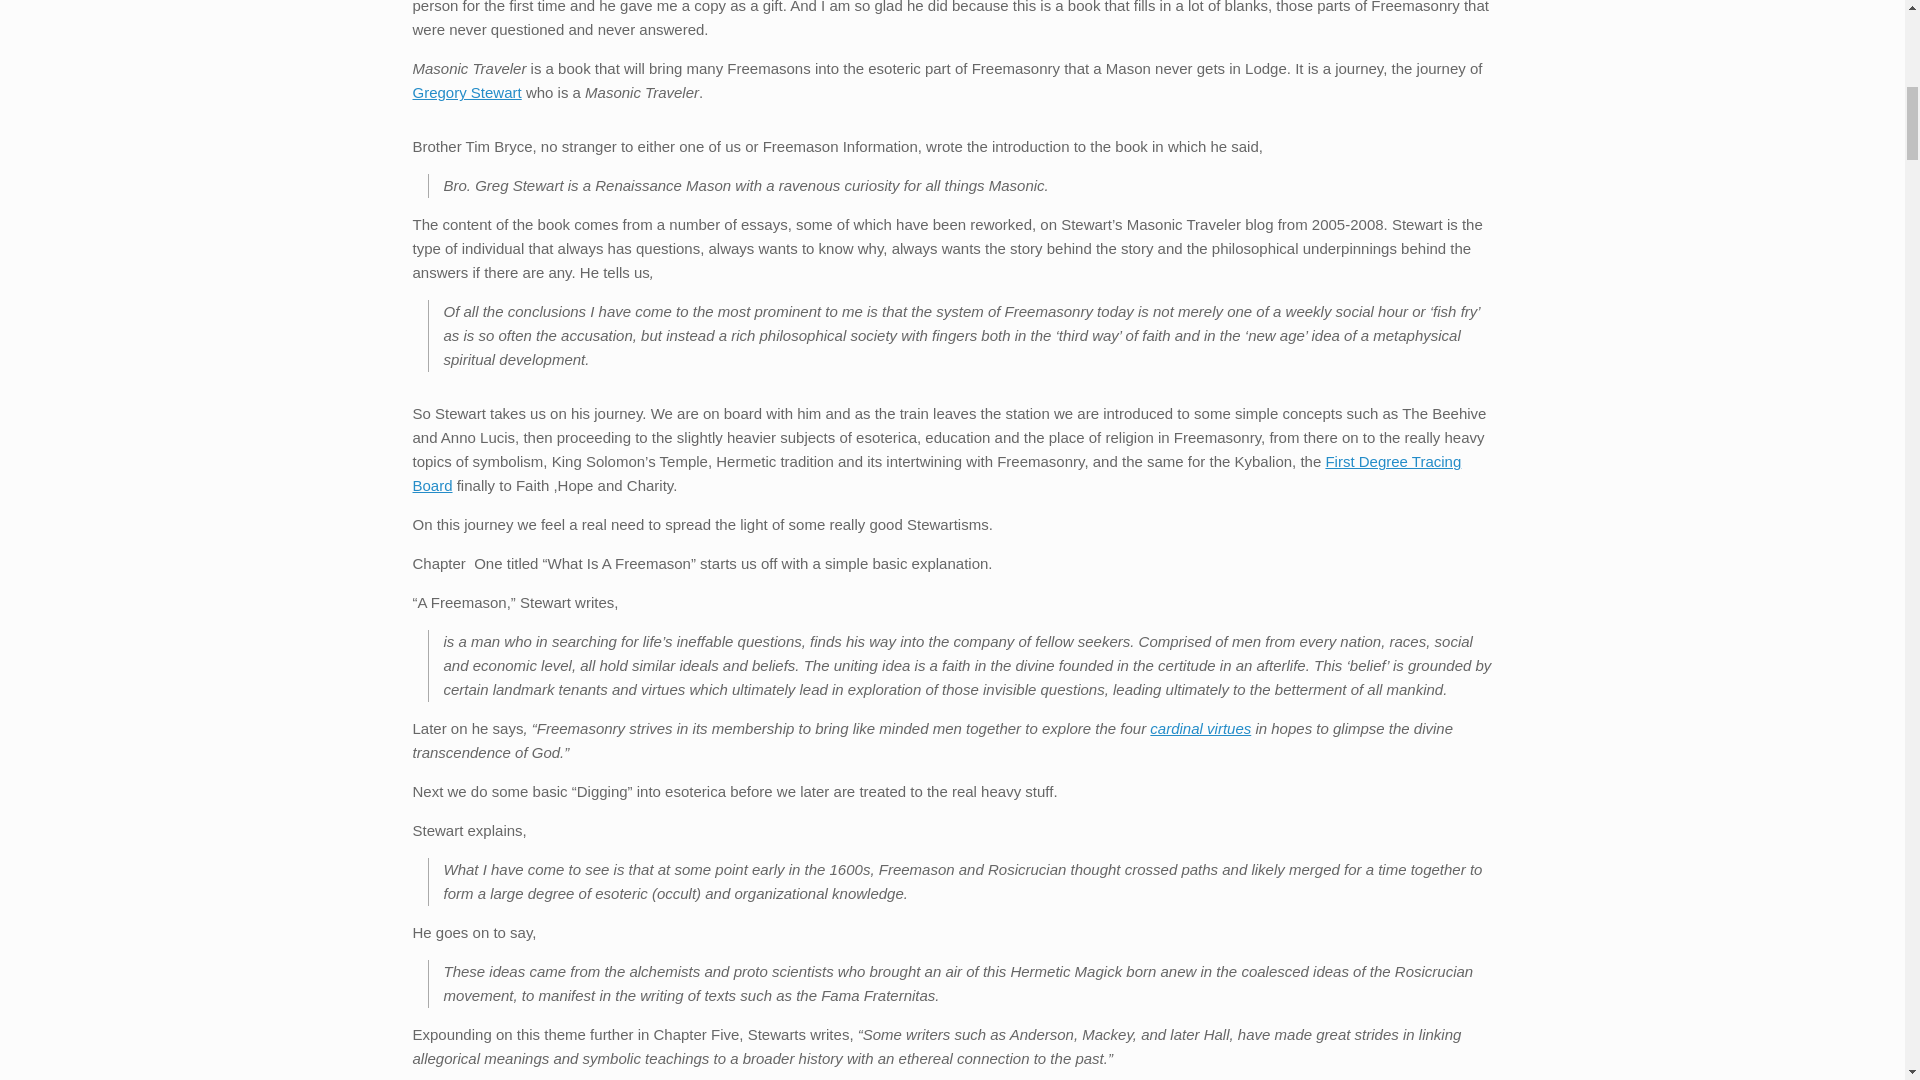 The height and width of the screenshot is (1080, 1920). What do you see at coordinates (1200, 728) in the screenshot?
I see `cardinal virtues` at bounding box center [1200, 728].